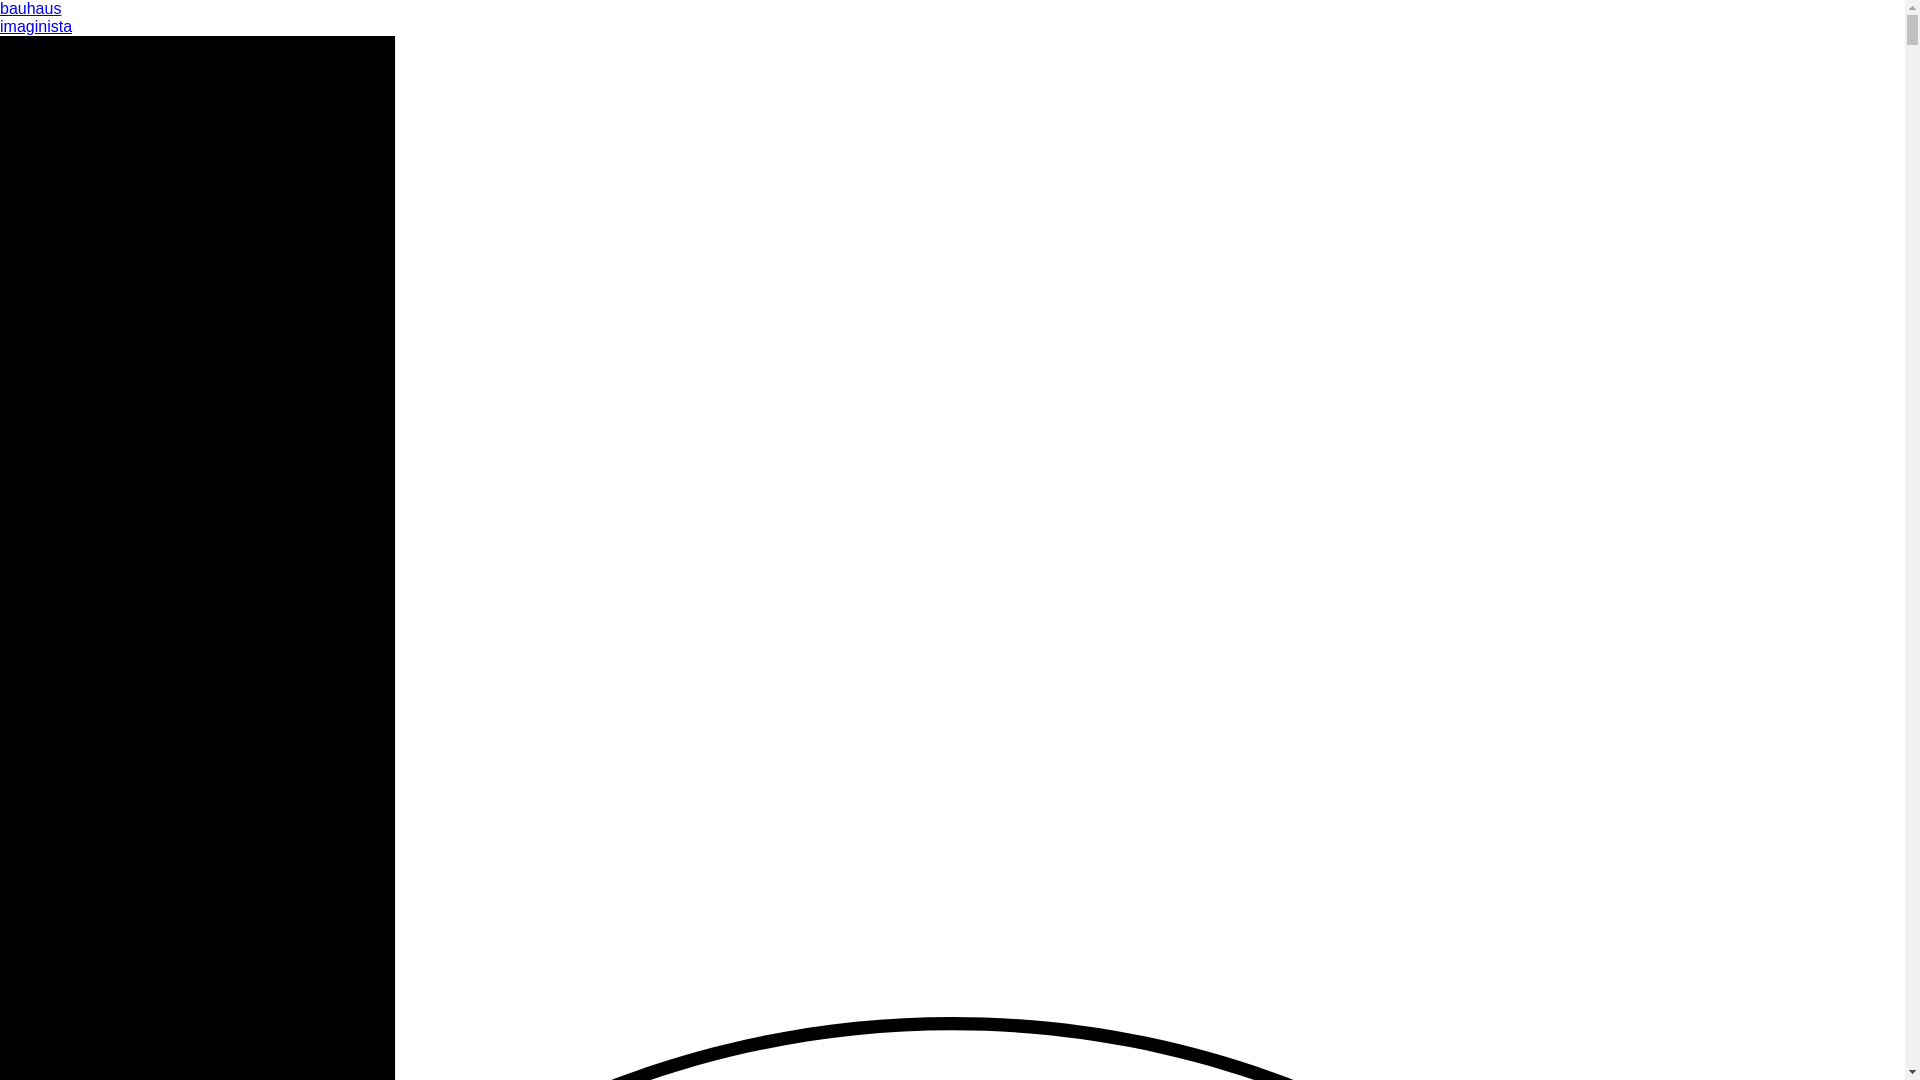  Describe the element at coordinates (30, 8) in the screenshot. I see `bauhaus` at that location.